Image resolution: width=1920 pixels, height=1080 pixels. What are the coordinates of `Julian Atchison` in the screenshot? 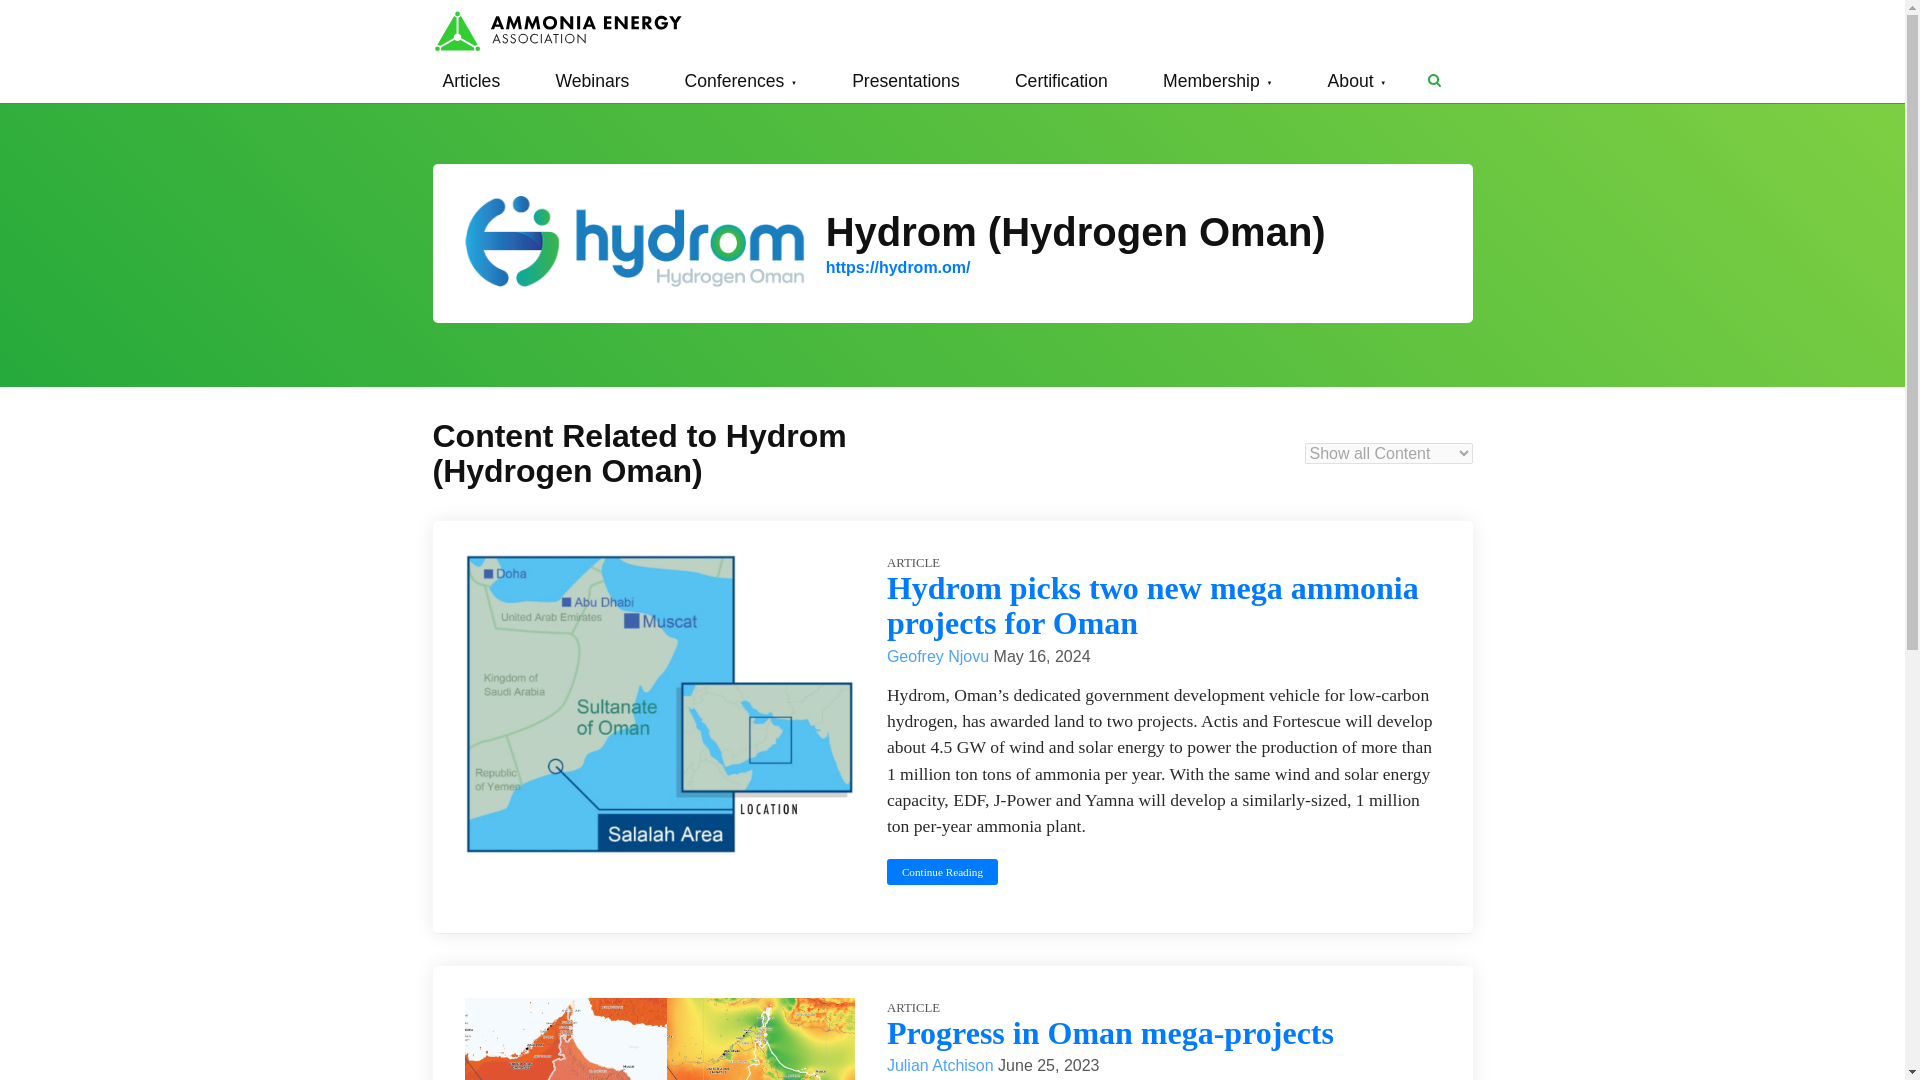 It's located at (942, 1065).